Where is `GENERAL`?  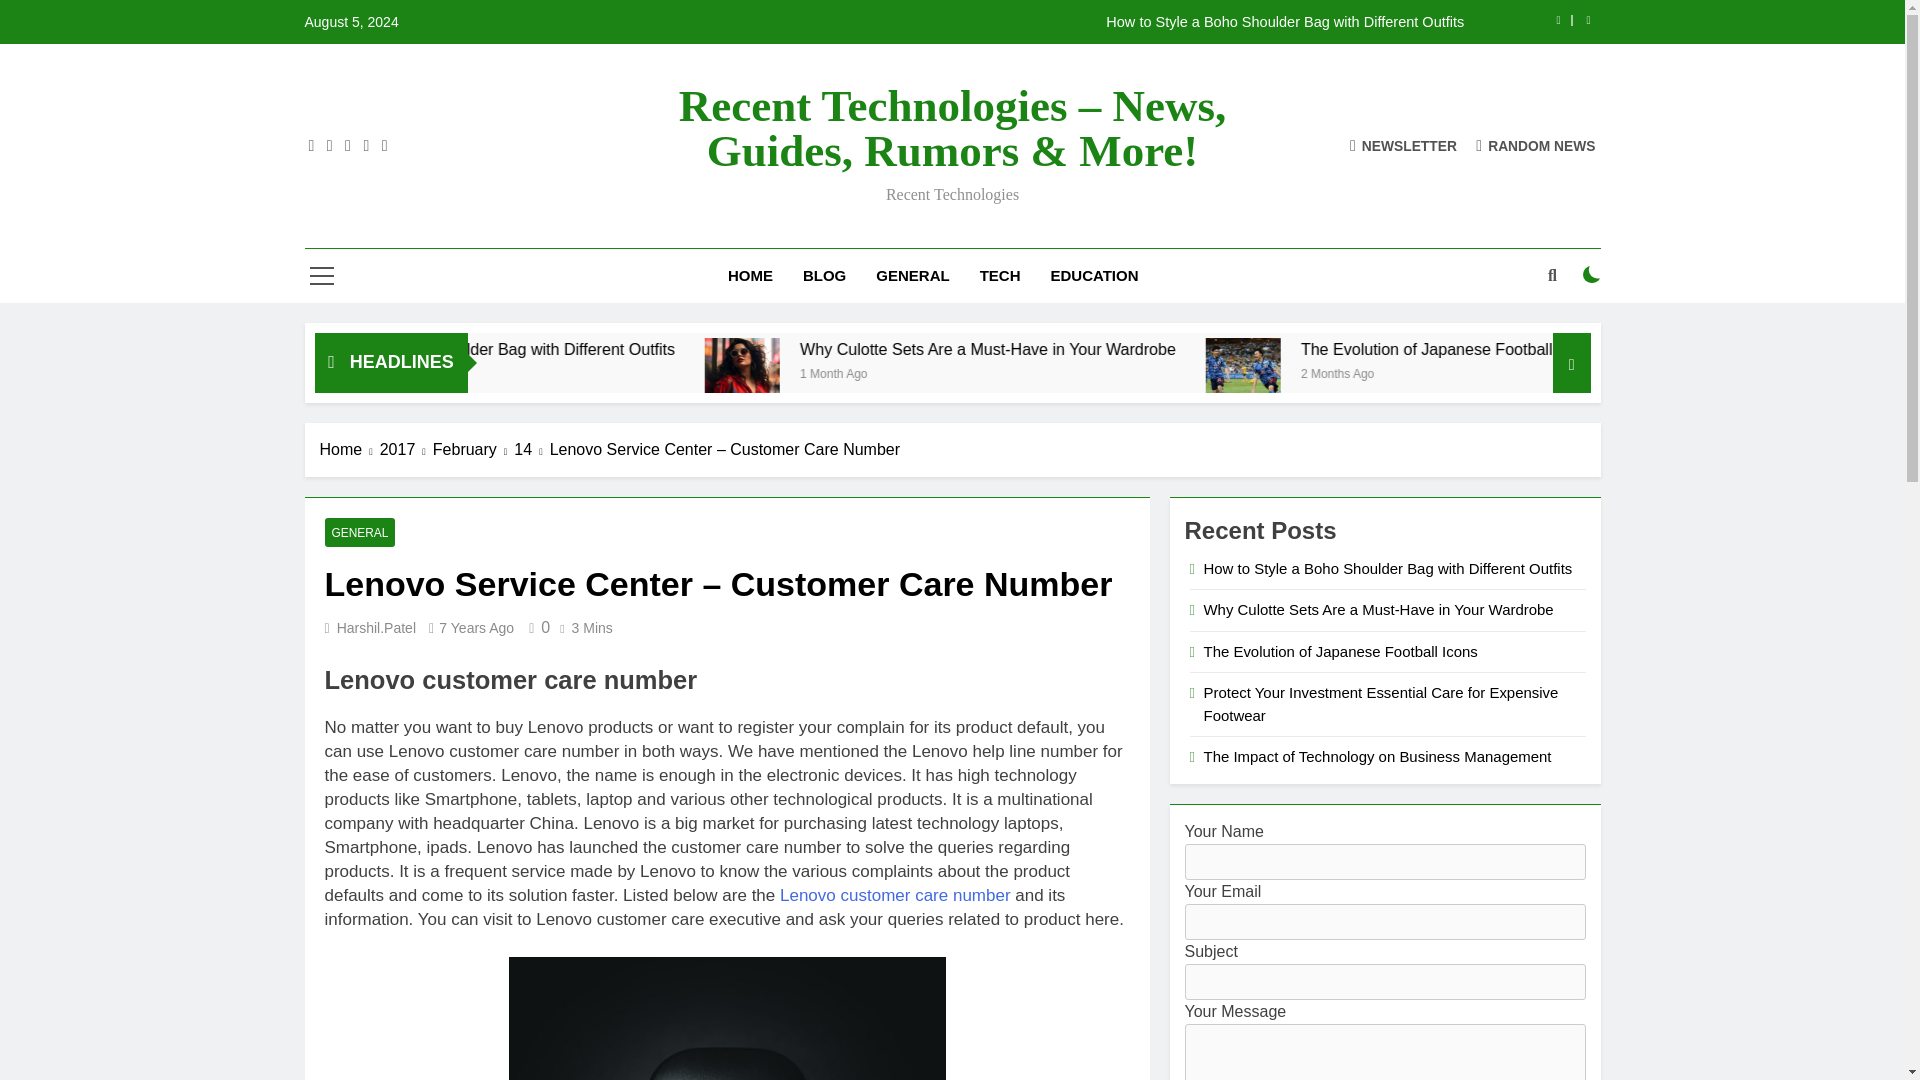
GENERAL is located at coordinates (912, 276).